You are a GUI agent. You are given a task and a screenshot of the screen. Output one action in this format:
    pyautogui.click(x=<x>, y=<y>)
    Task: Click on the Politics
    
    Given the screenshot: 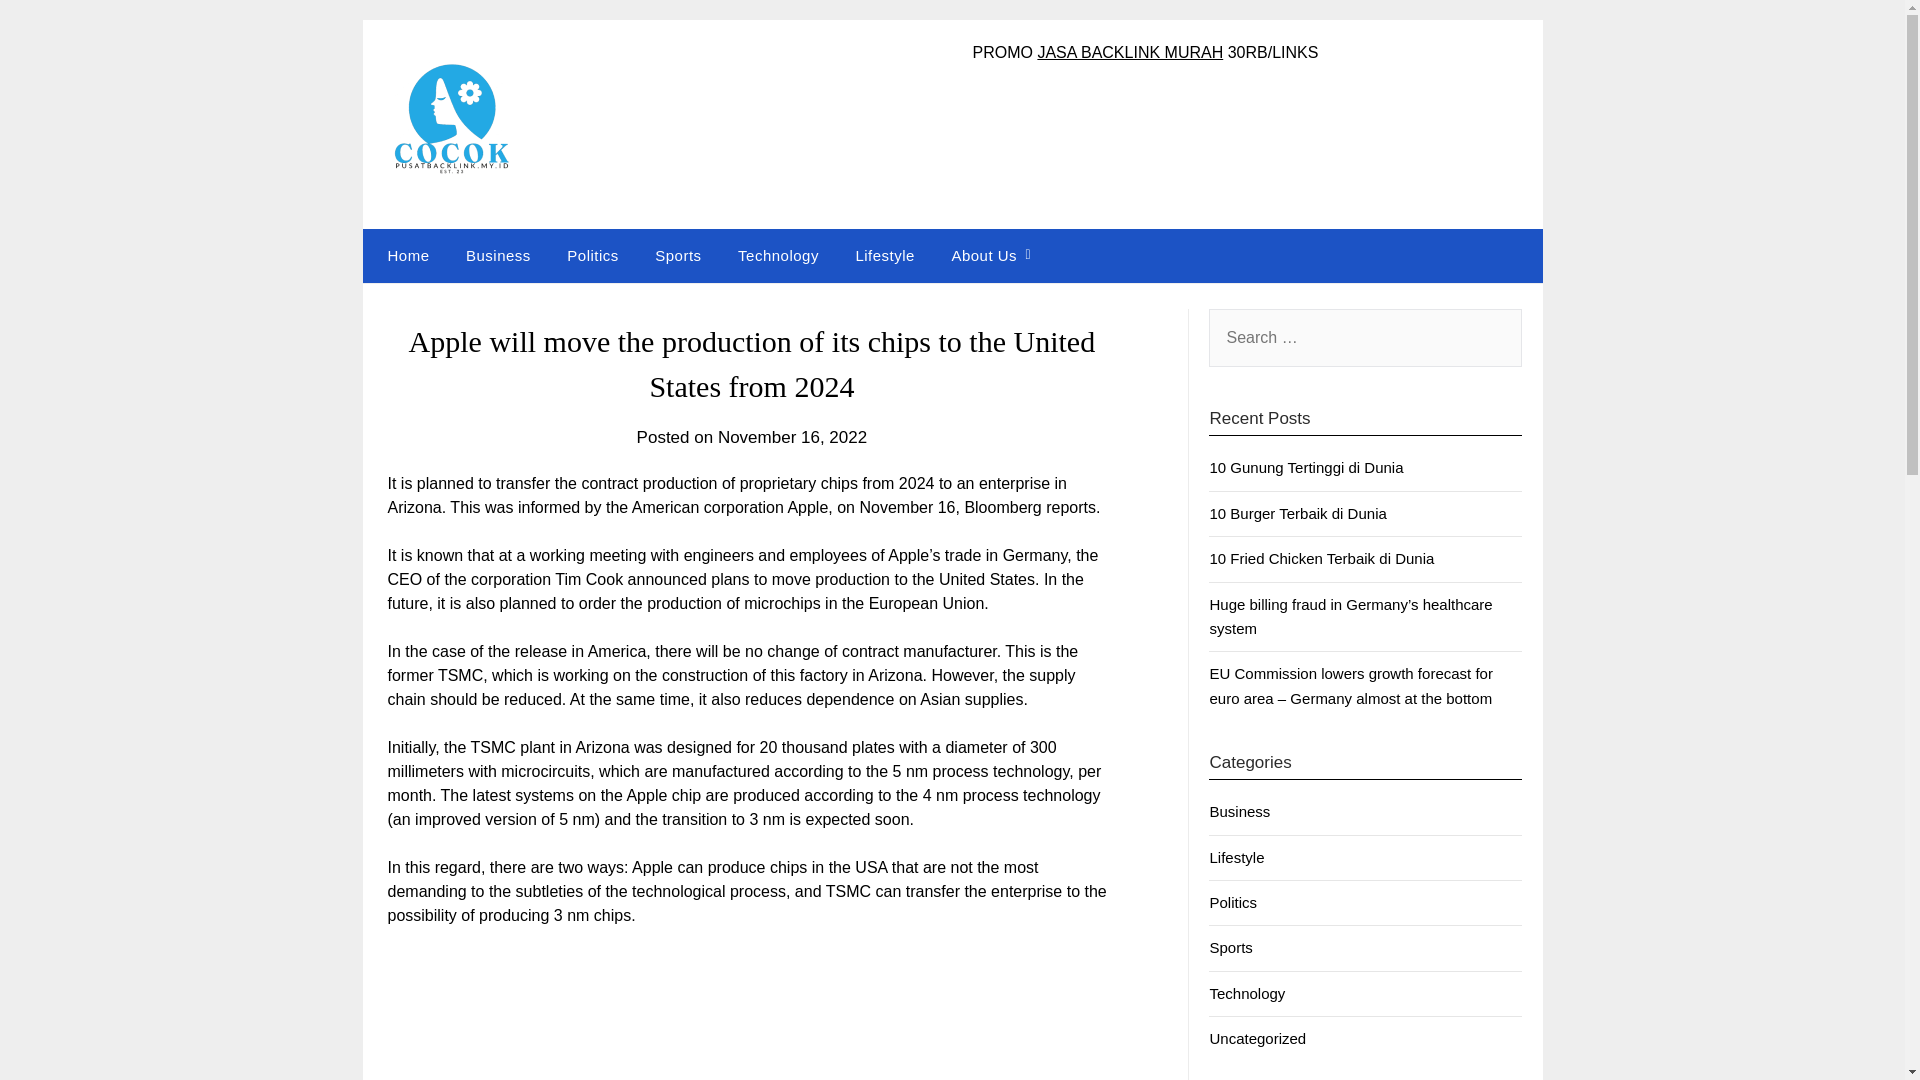 What is the action you would take?
    pyautogui.click(x=593, y=255)
    